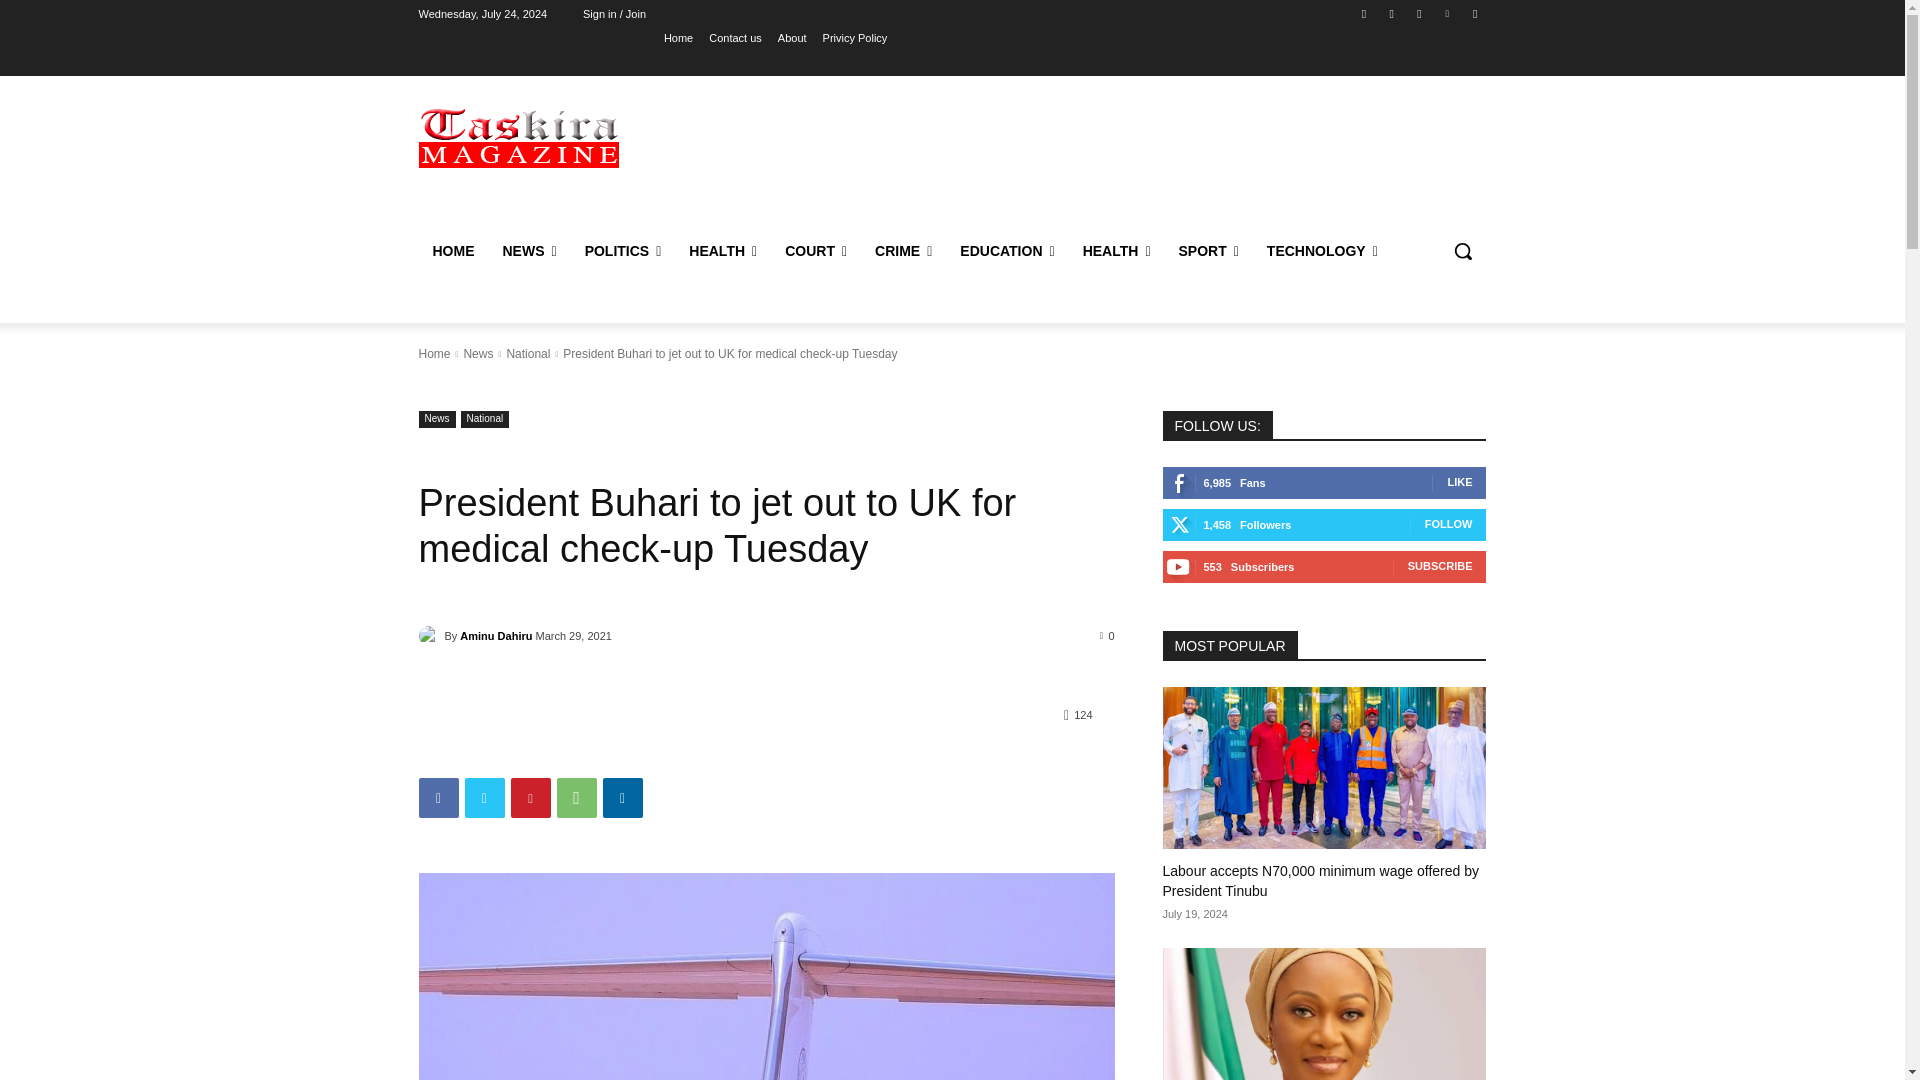  I want to click on Home, so click(678, 37).